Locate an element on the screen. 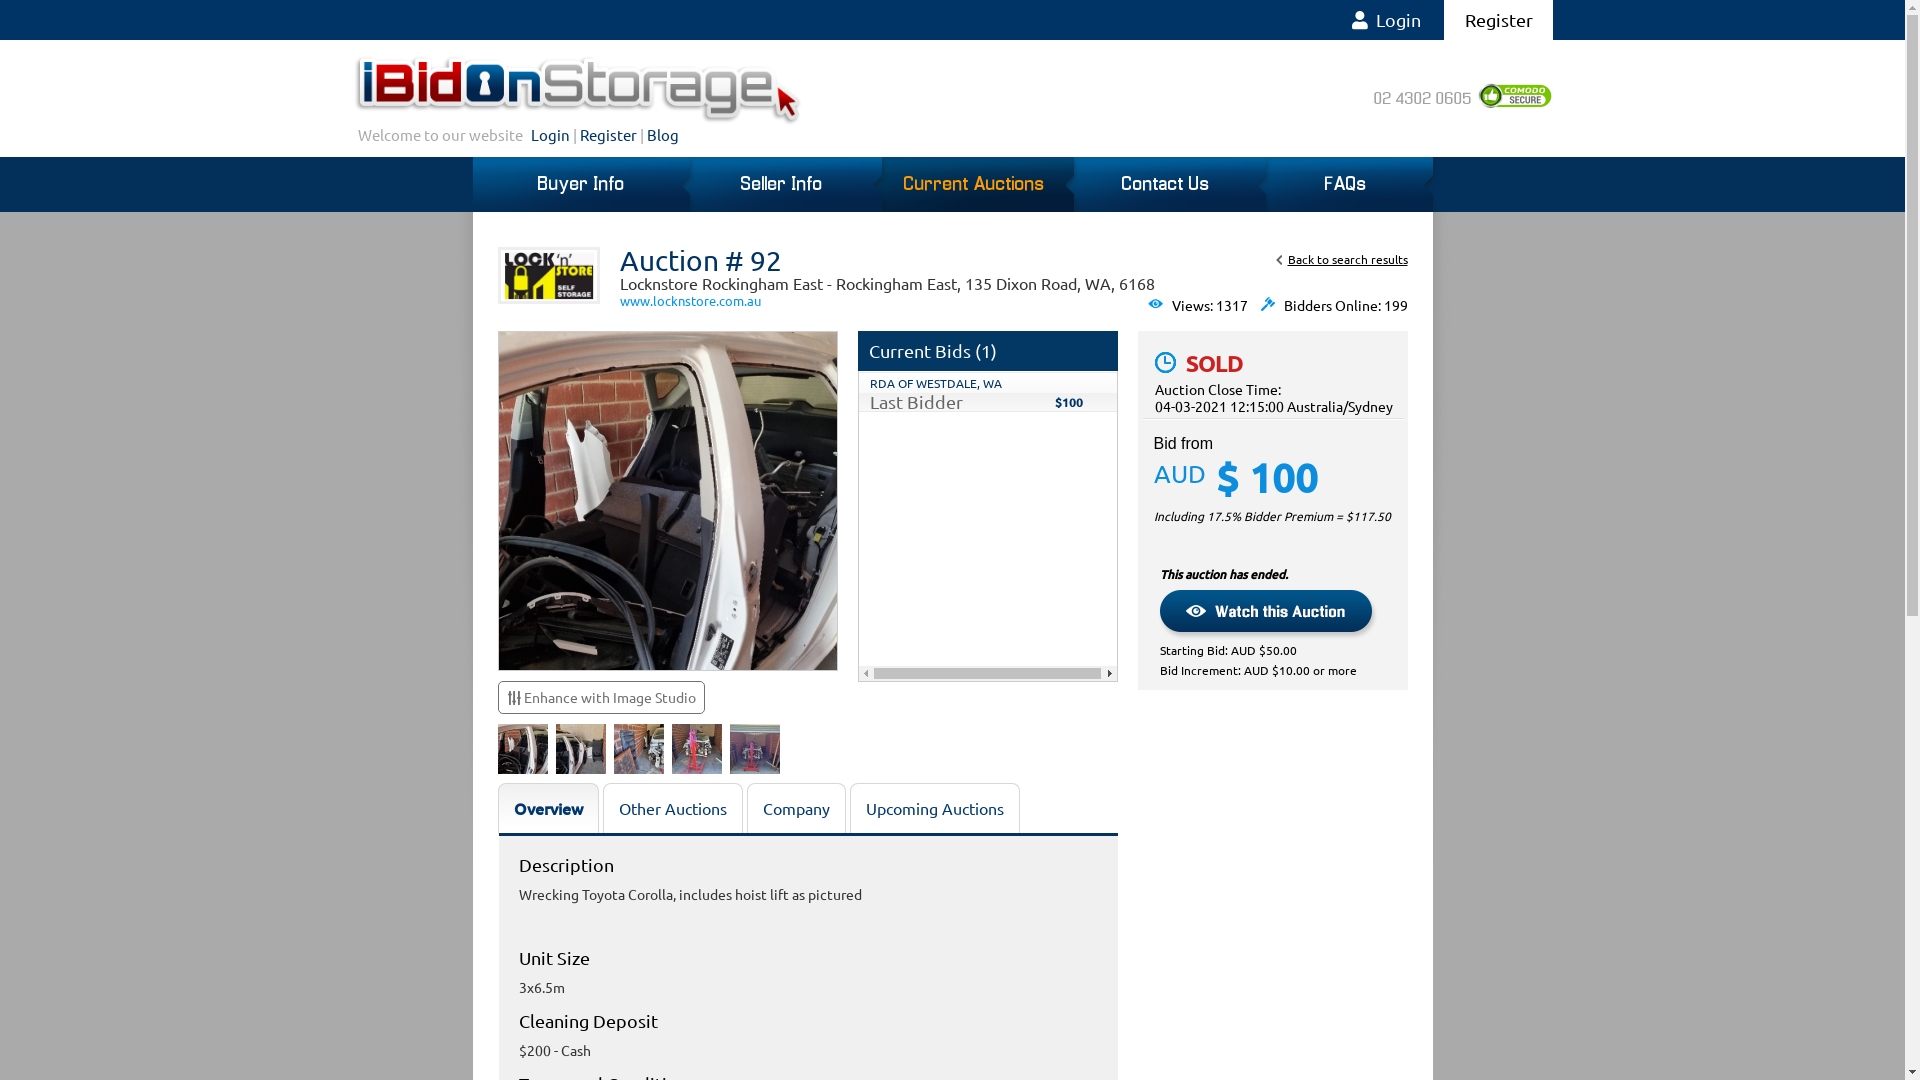 Image resolution: width=1920 pixels, height=1080 pixels. Blog is located at coordinates (662, 134).